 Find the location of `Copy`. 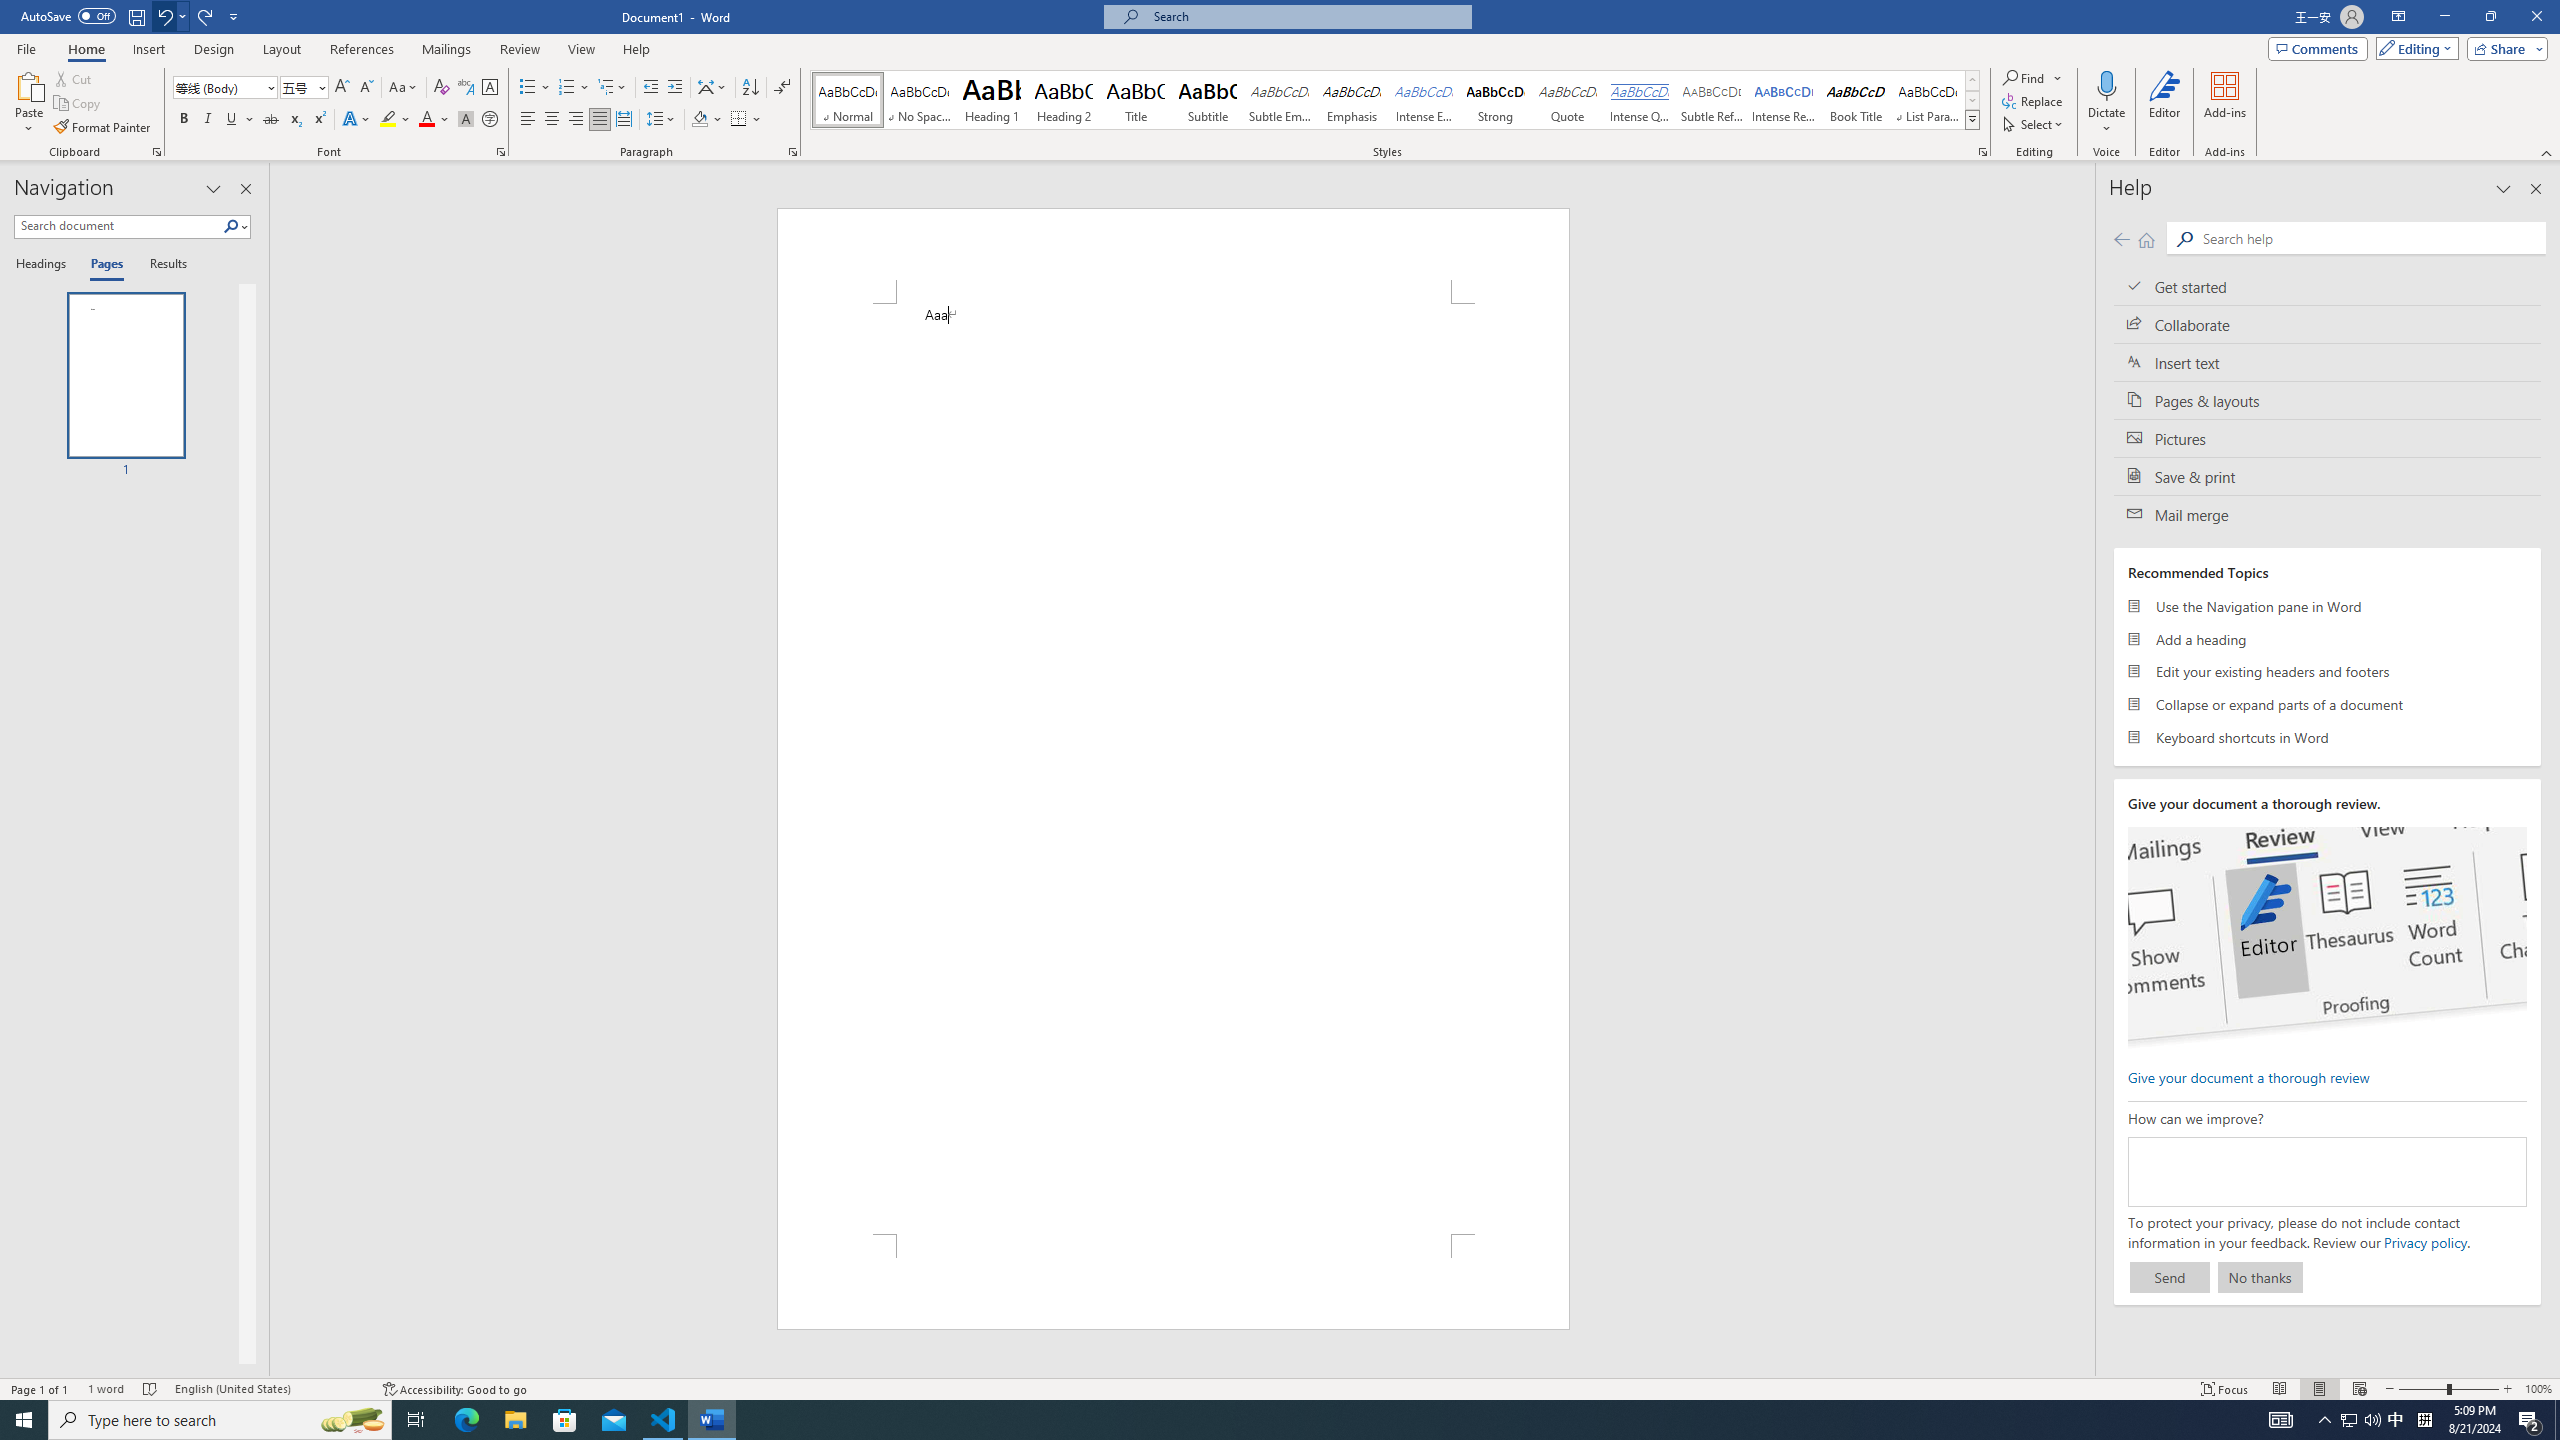

Copy is located at coordinates (79, 104).